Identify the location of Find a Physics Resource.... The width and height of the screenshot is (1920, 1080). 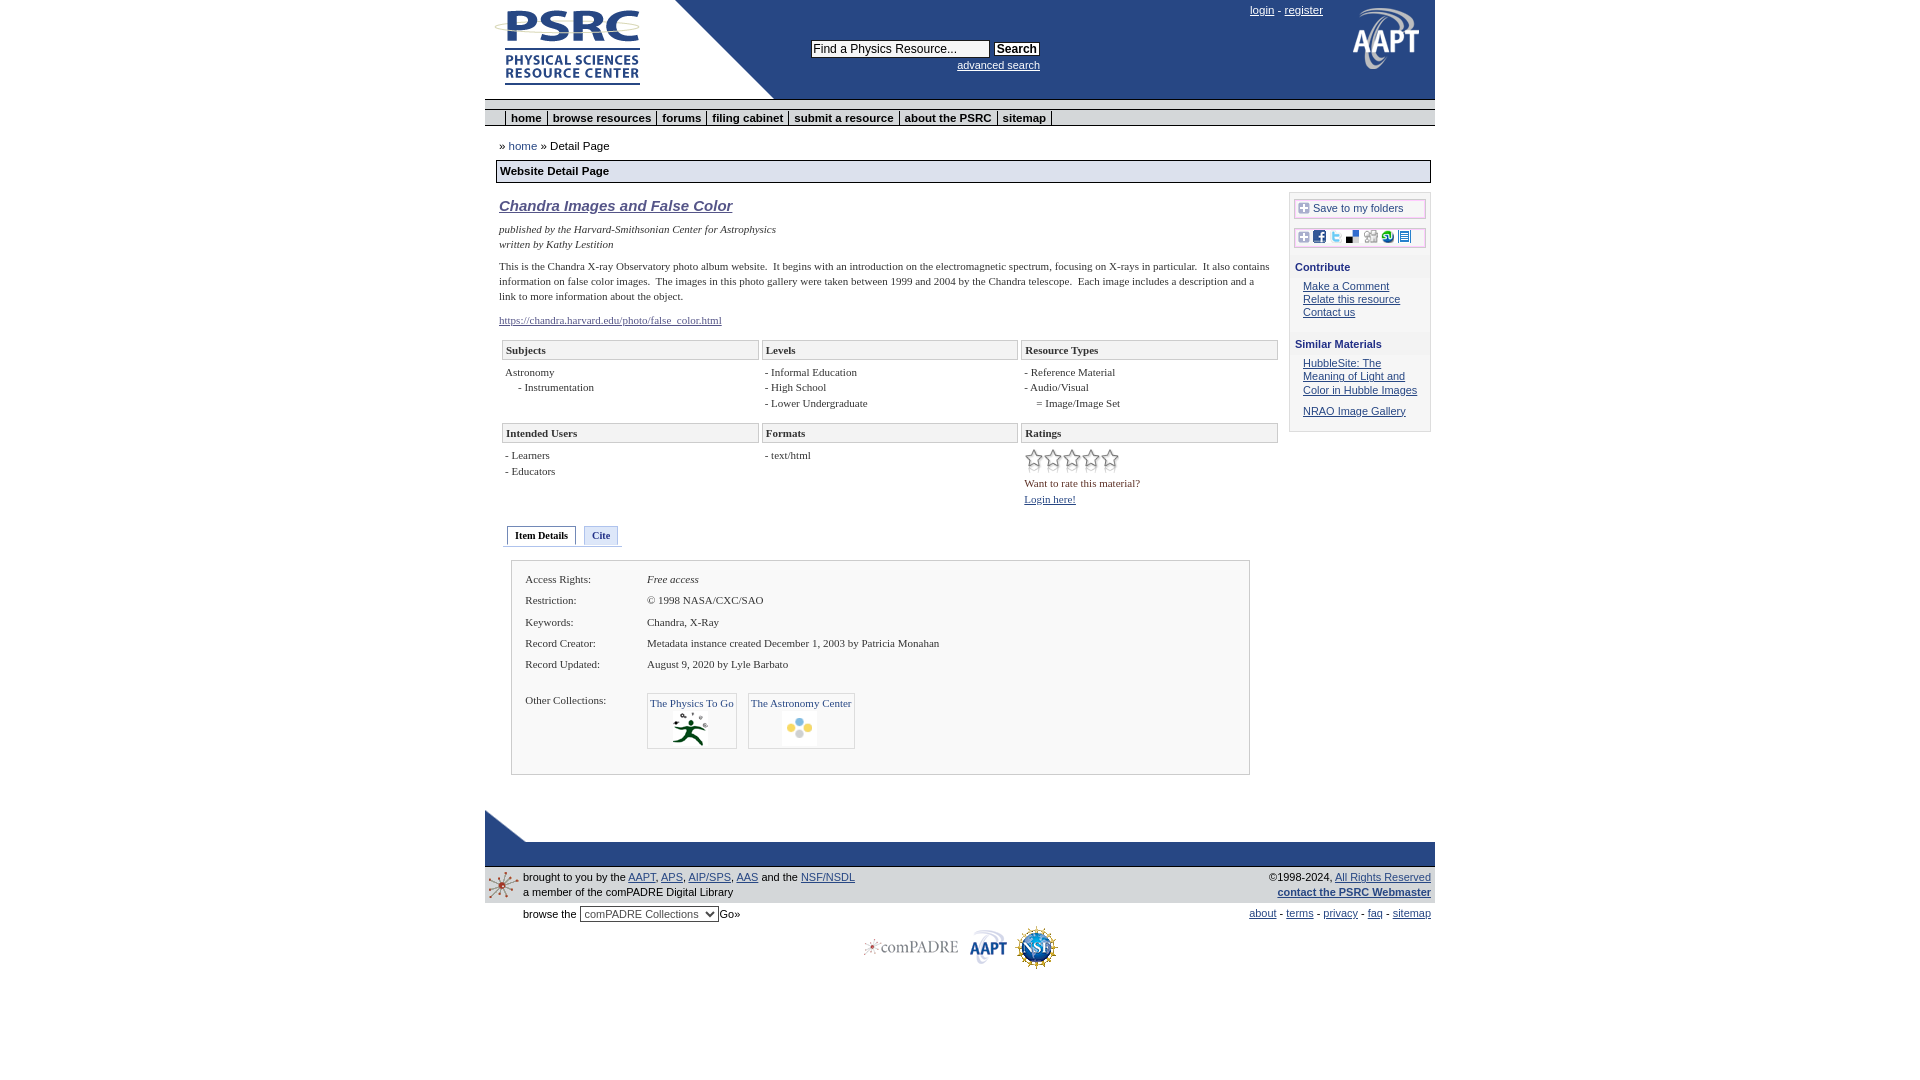
(900, 48).